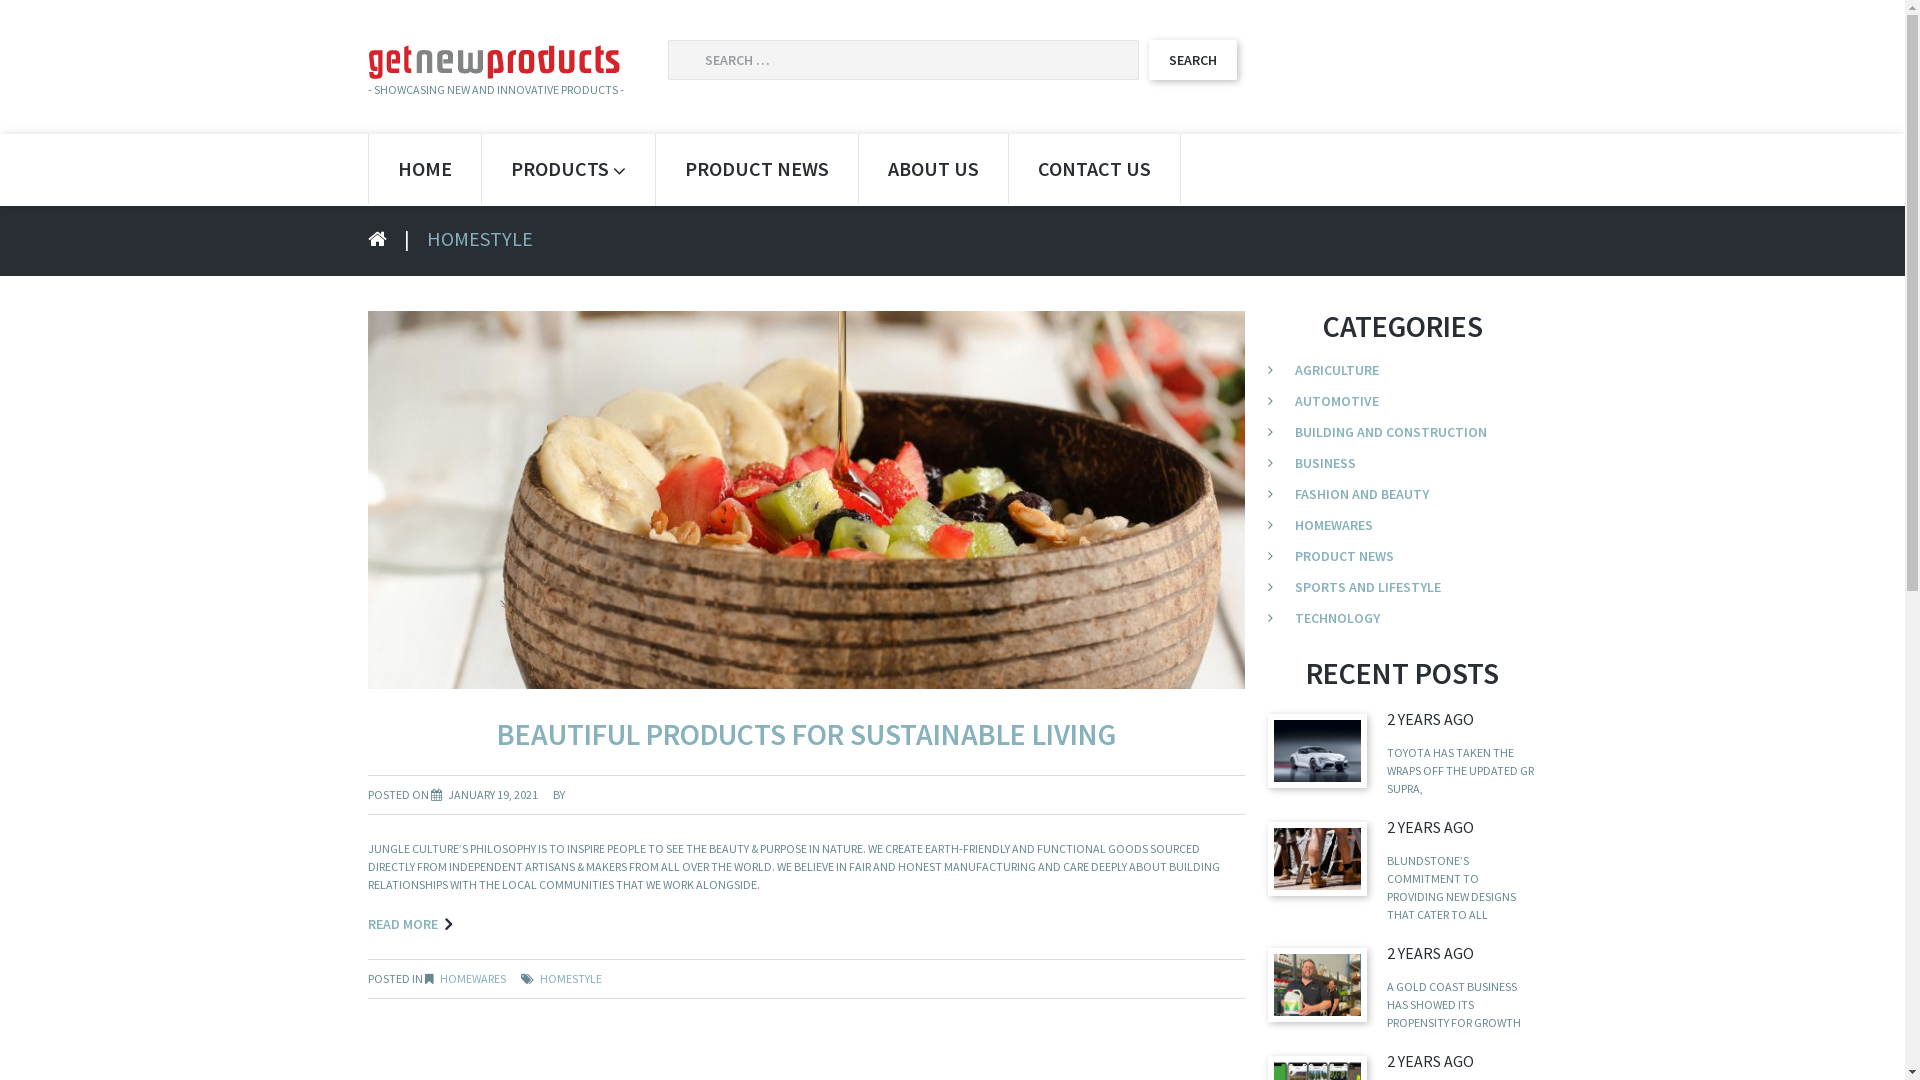 This screenshot has width=1920, height=1080. Describe the element at coordinates (1326, 463) in the screenshot. I see `BUSINESS` at that location.